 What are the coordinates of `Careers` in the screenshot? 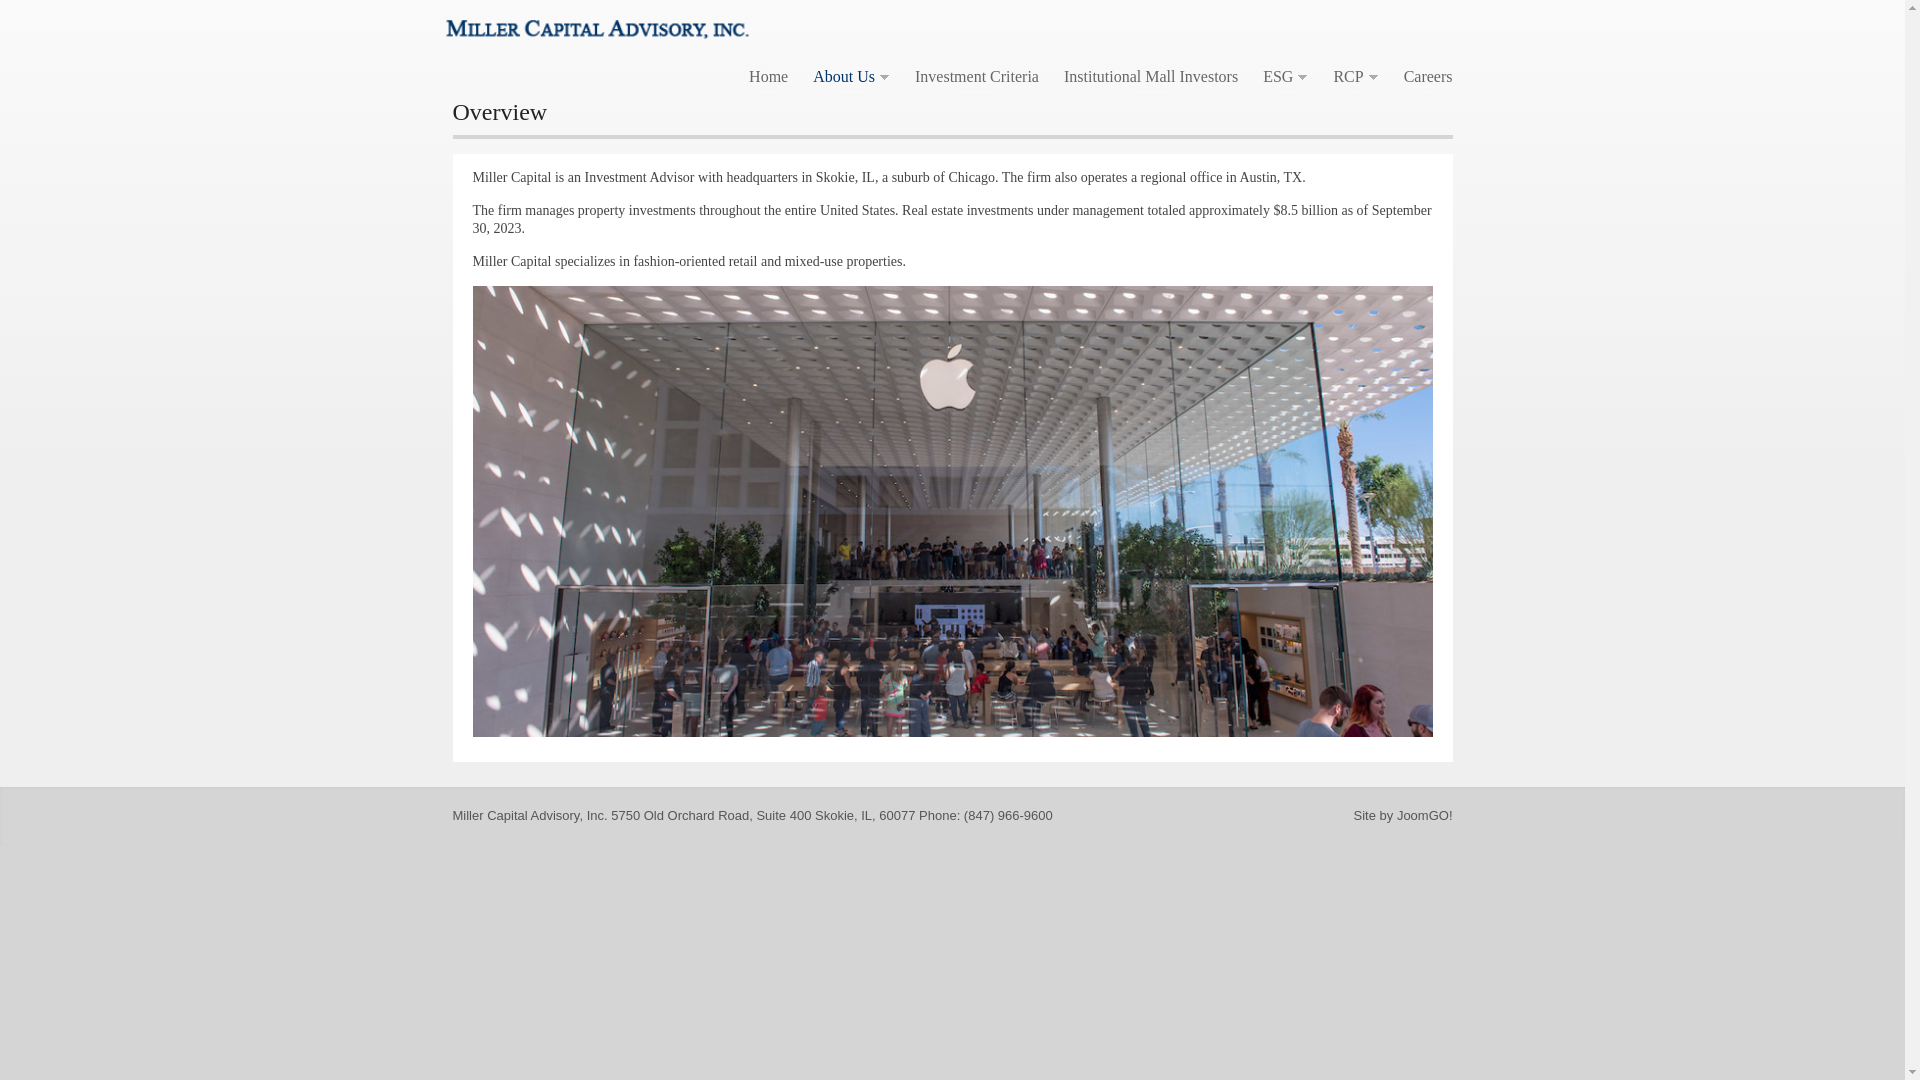 It's located at (1428, 76).